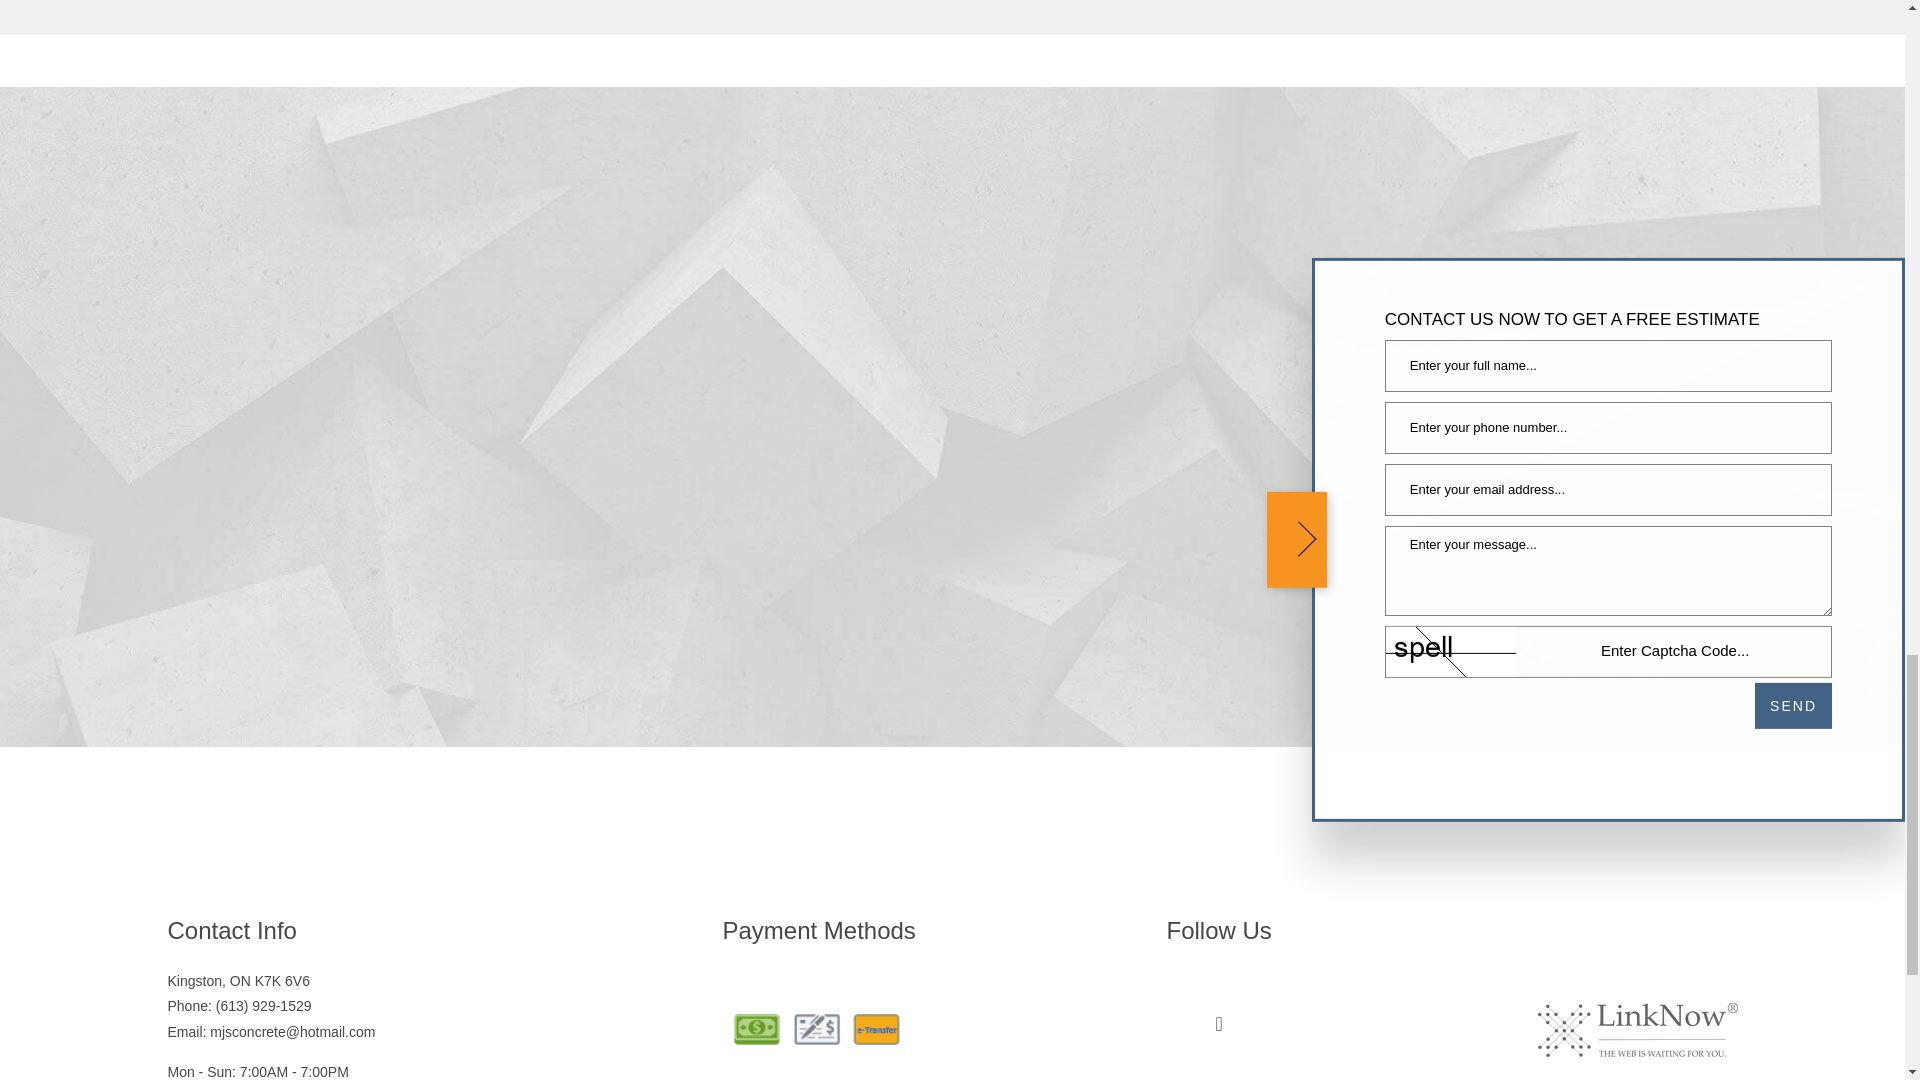 Image resolution: width=1920 pixels, height=1080 pixels. What do you see at coordinates (816, 1030) in the screenshot?
I see `Check` at bounding box center [816, 1030].